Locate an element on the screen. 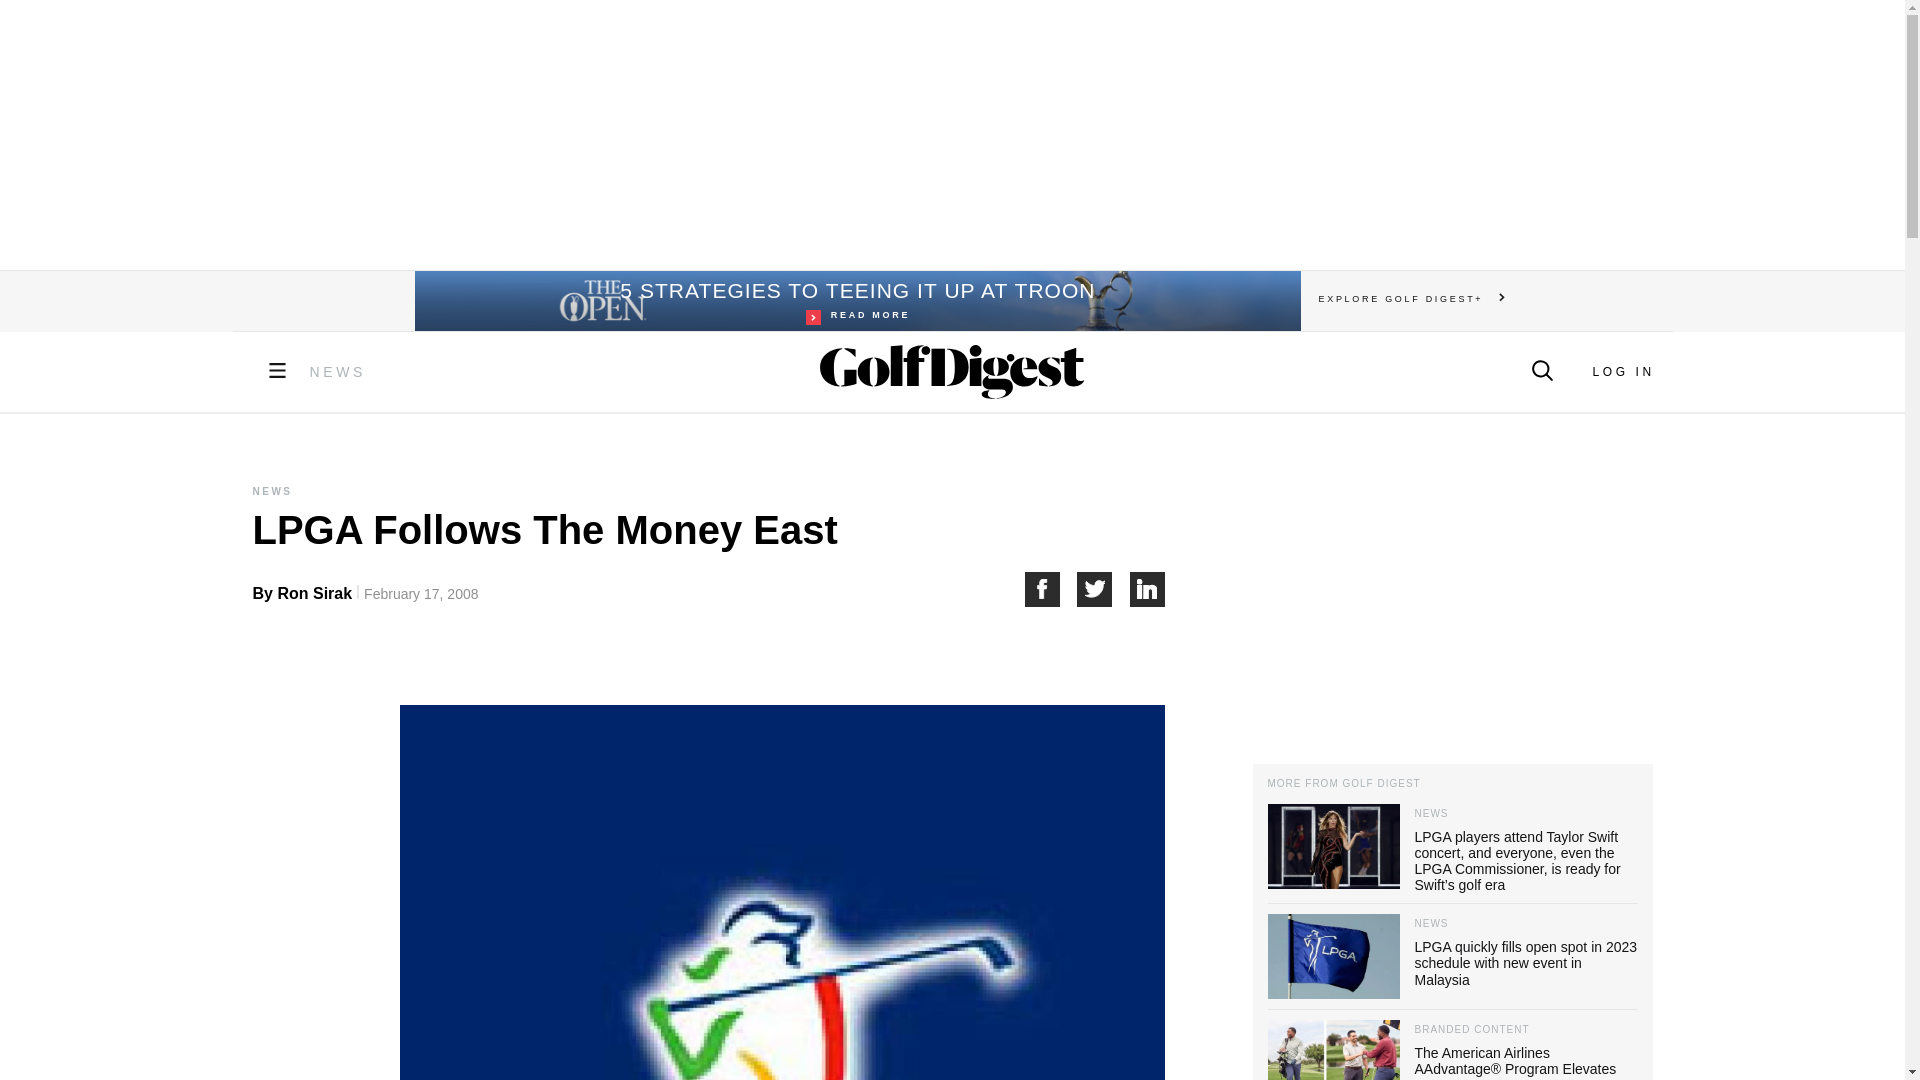 This screenshot has height=1080, width=1920. 3rd party ad content is located at coordinates (1451, 598).